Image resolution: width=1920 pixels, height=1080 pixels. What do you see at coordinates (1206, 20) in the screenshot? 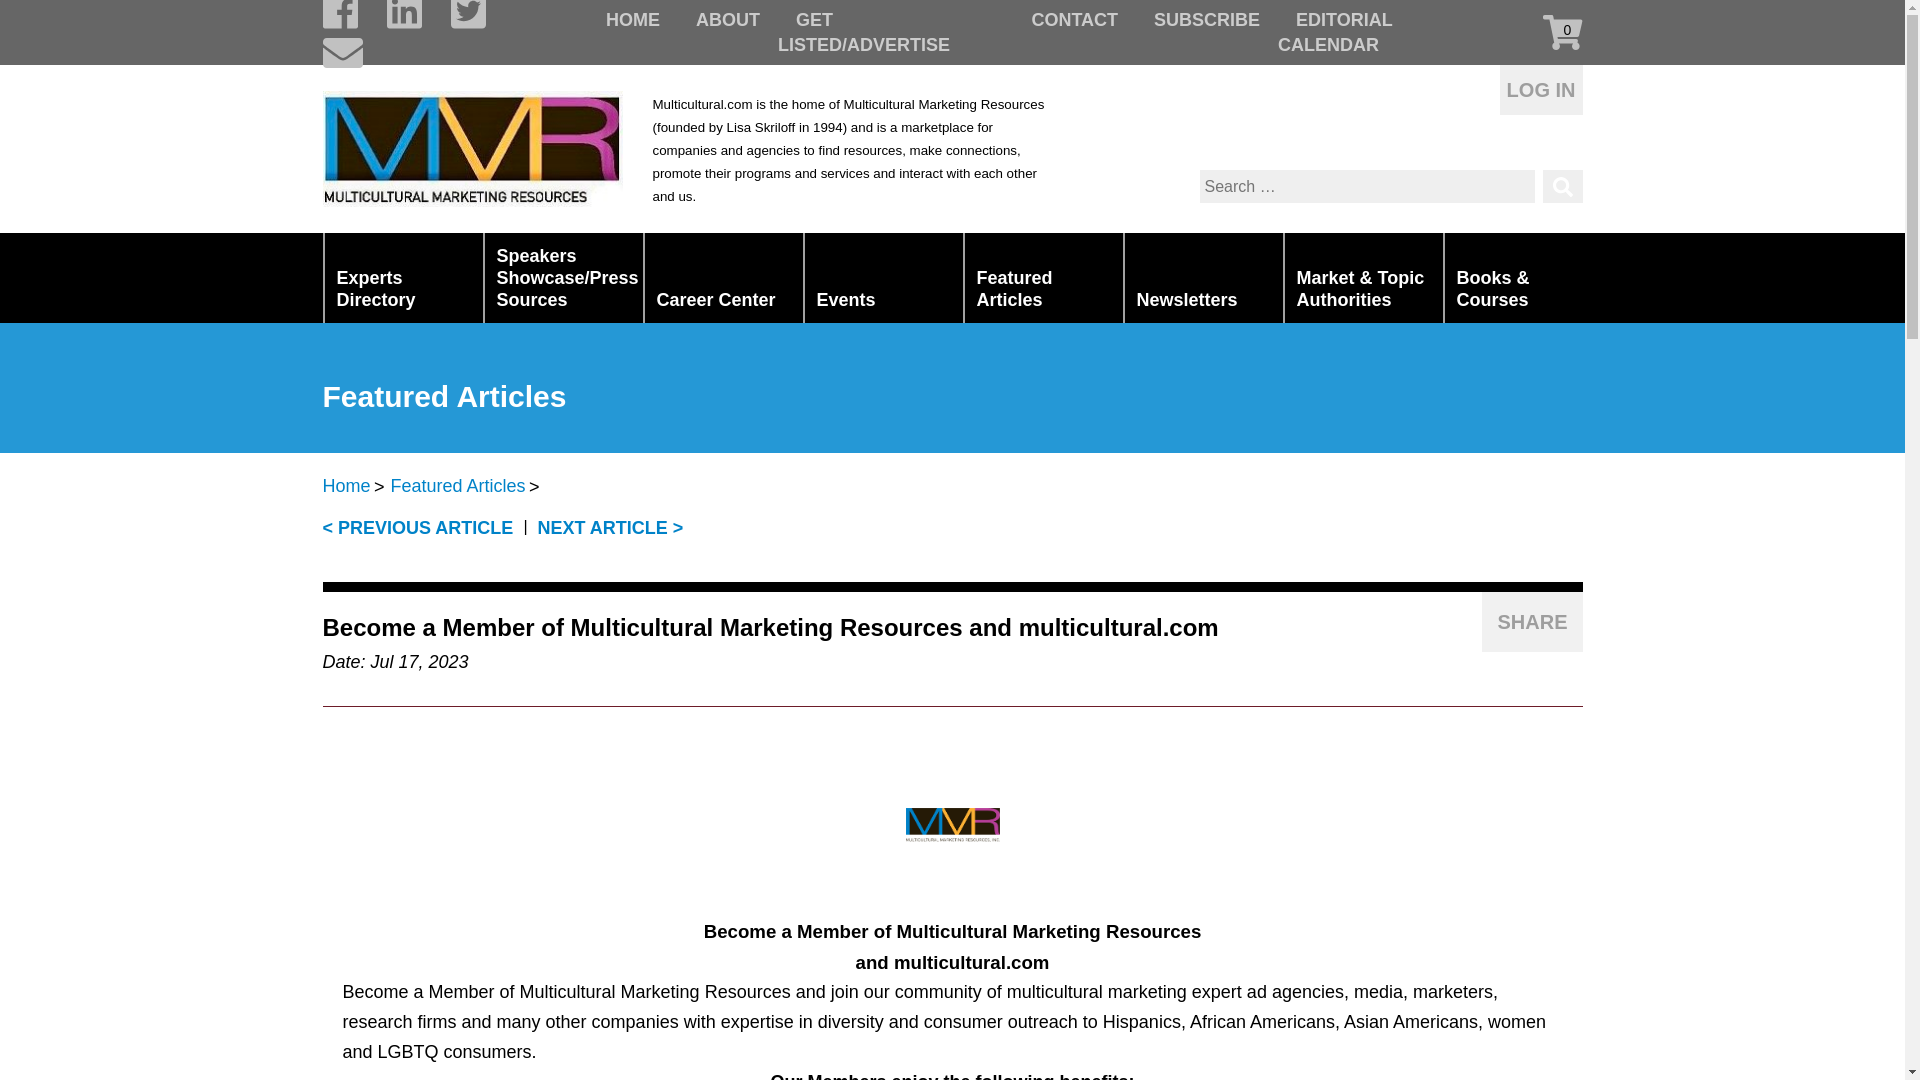
I see `SUBSCRIBE` at bounding box center [1206, 20].